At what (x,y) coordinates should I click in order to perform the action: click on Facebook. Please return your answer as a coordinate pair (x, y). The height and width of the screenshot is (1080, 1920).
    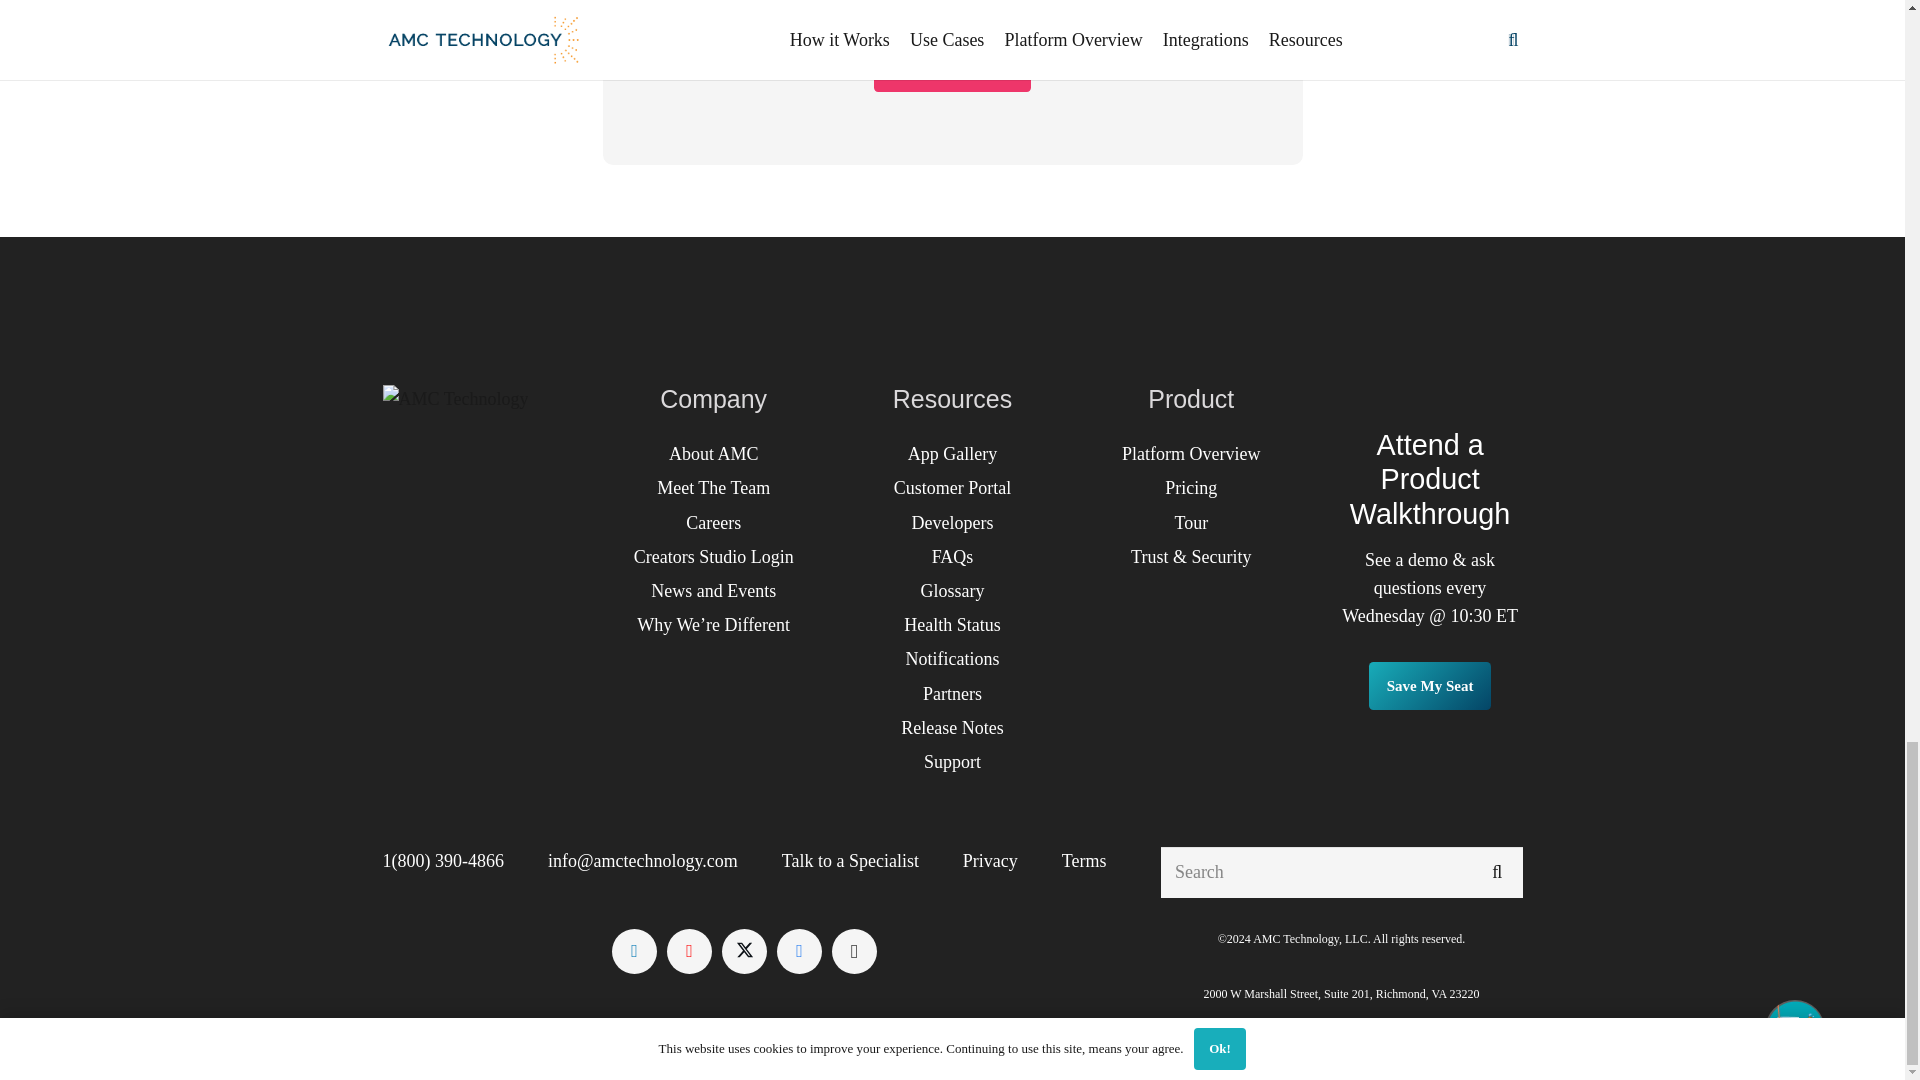
    Looking at the image, I should click on (799, 951).